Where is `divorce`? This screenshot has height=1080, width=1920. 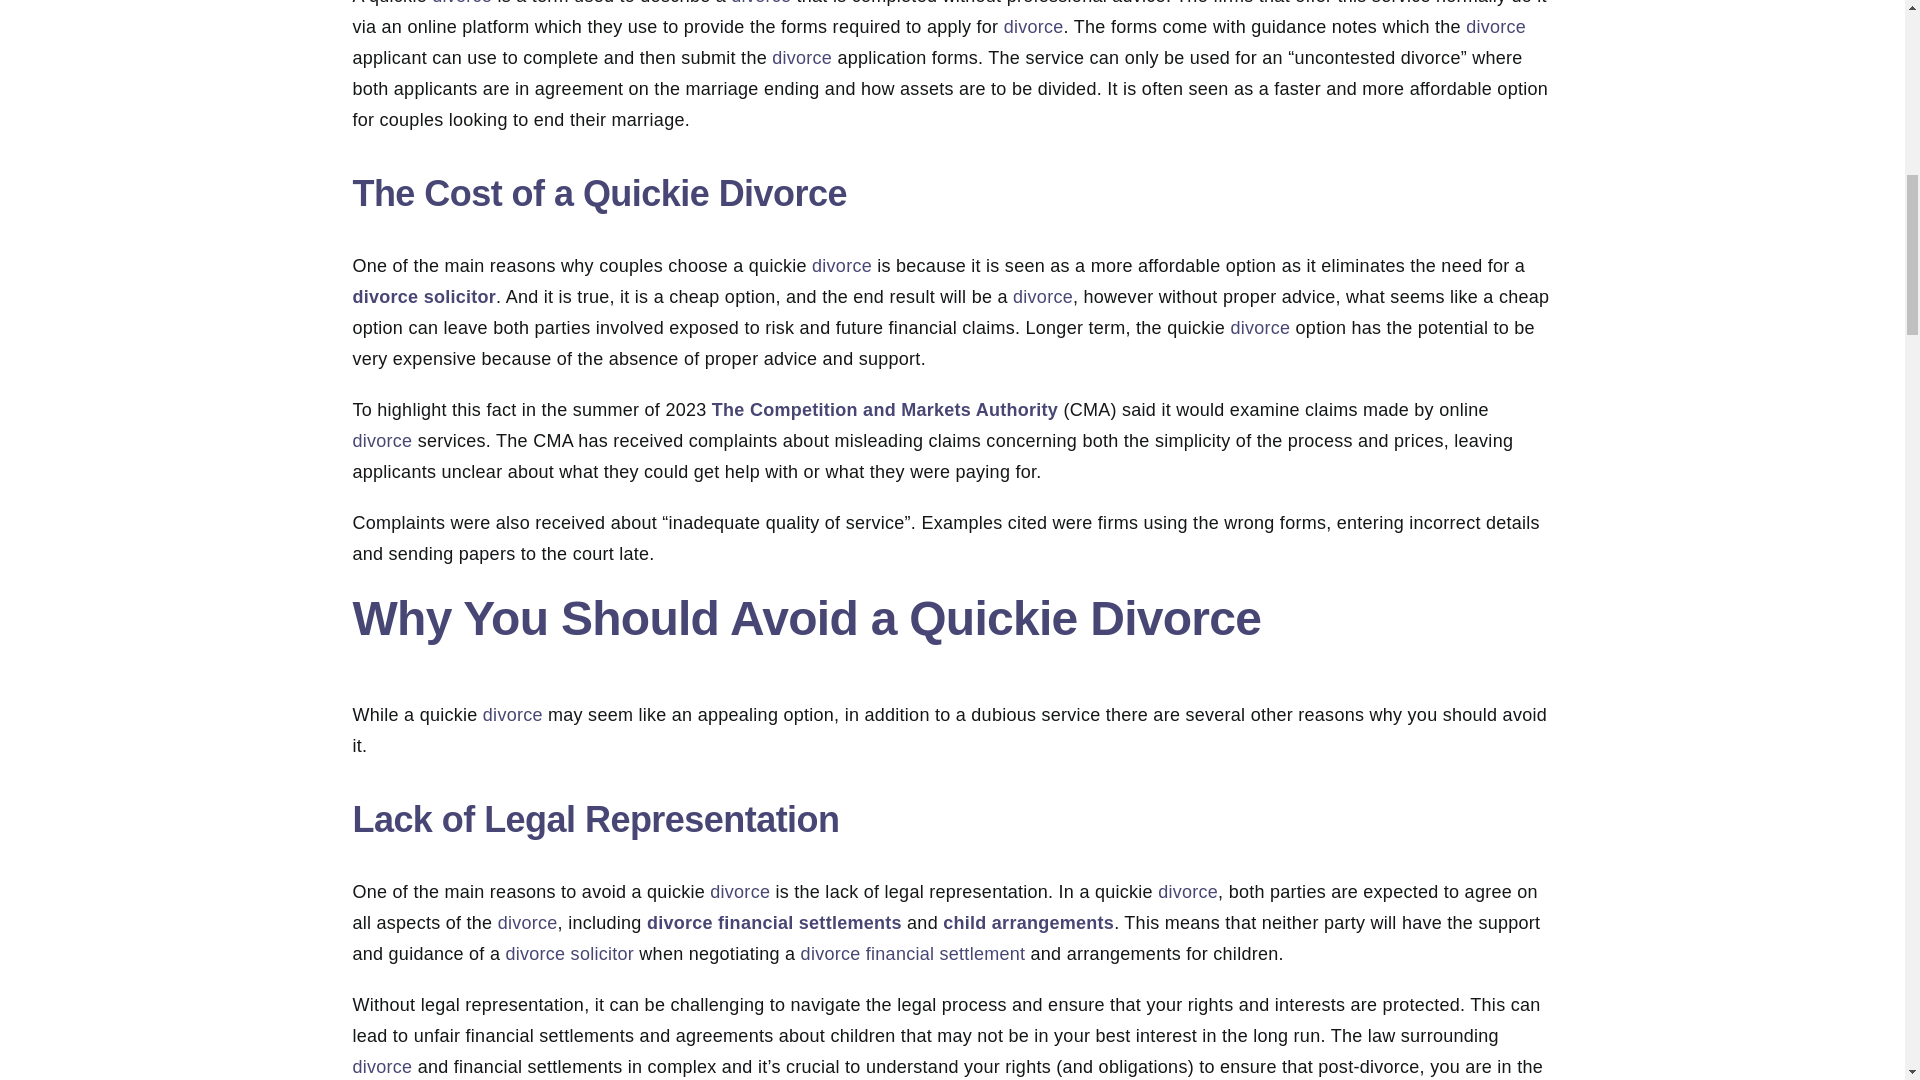 divorce is located at coordinates (842, 266).